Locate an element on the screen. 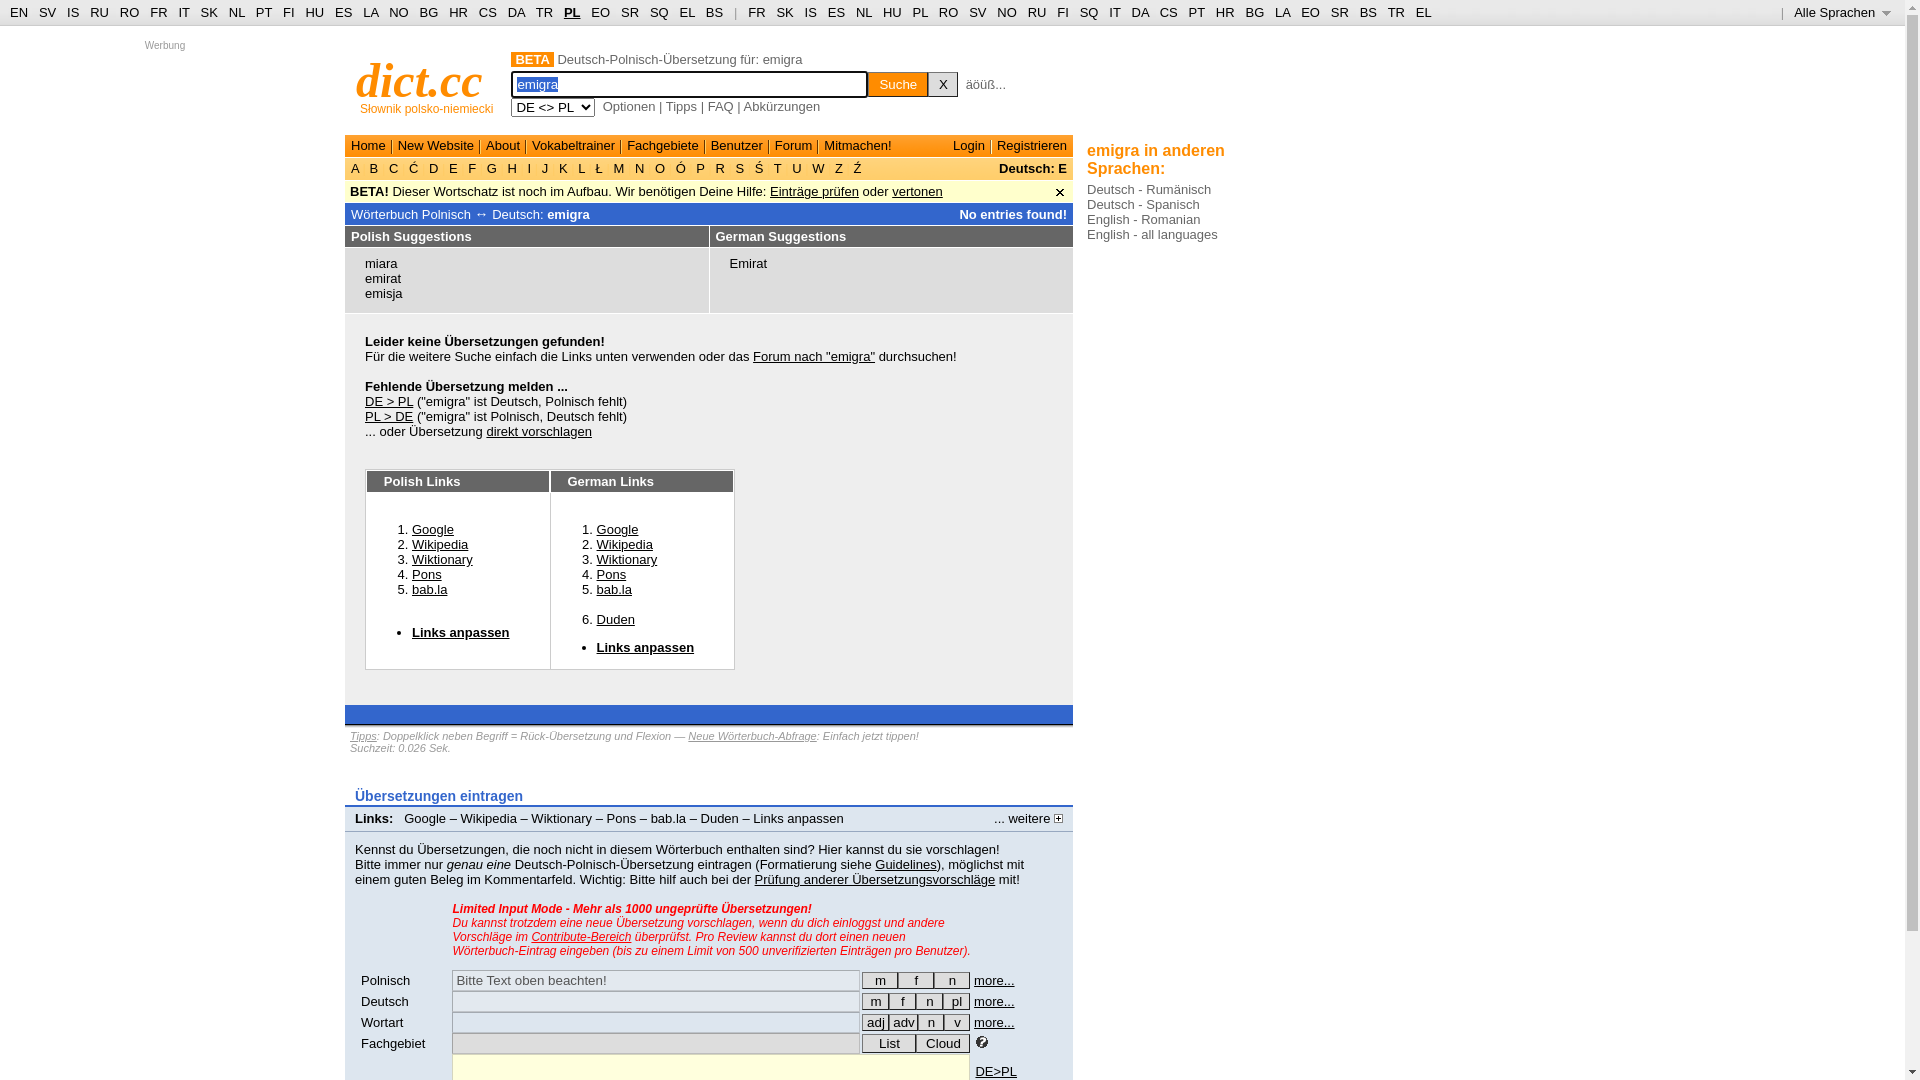 Image resolution: width=1920 pixels, height=1080 pixels. English - all languages is located at coordinates (1152, 234).